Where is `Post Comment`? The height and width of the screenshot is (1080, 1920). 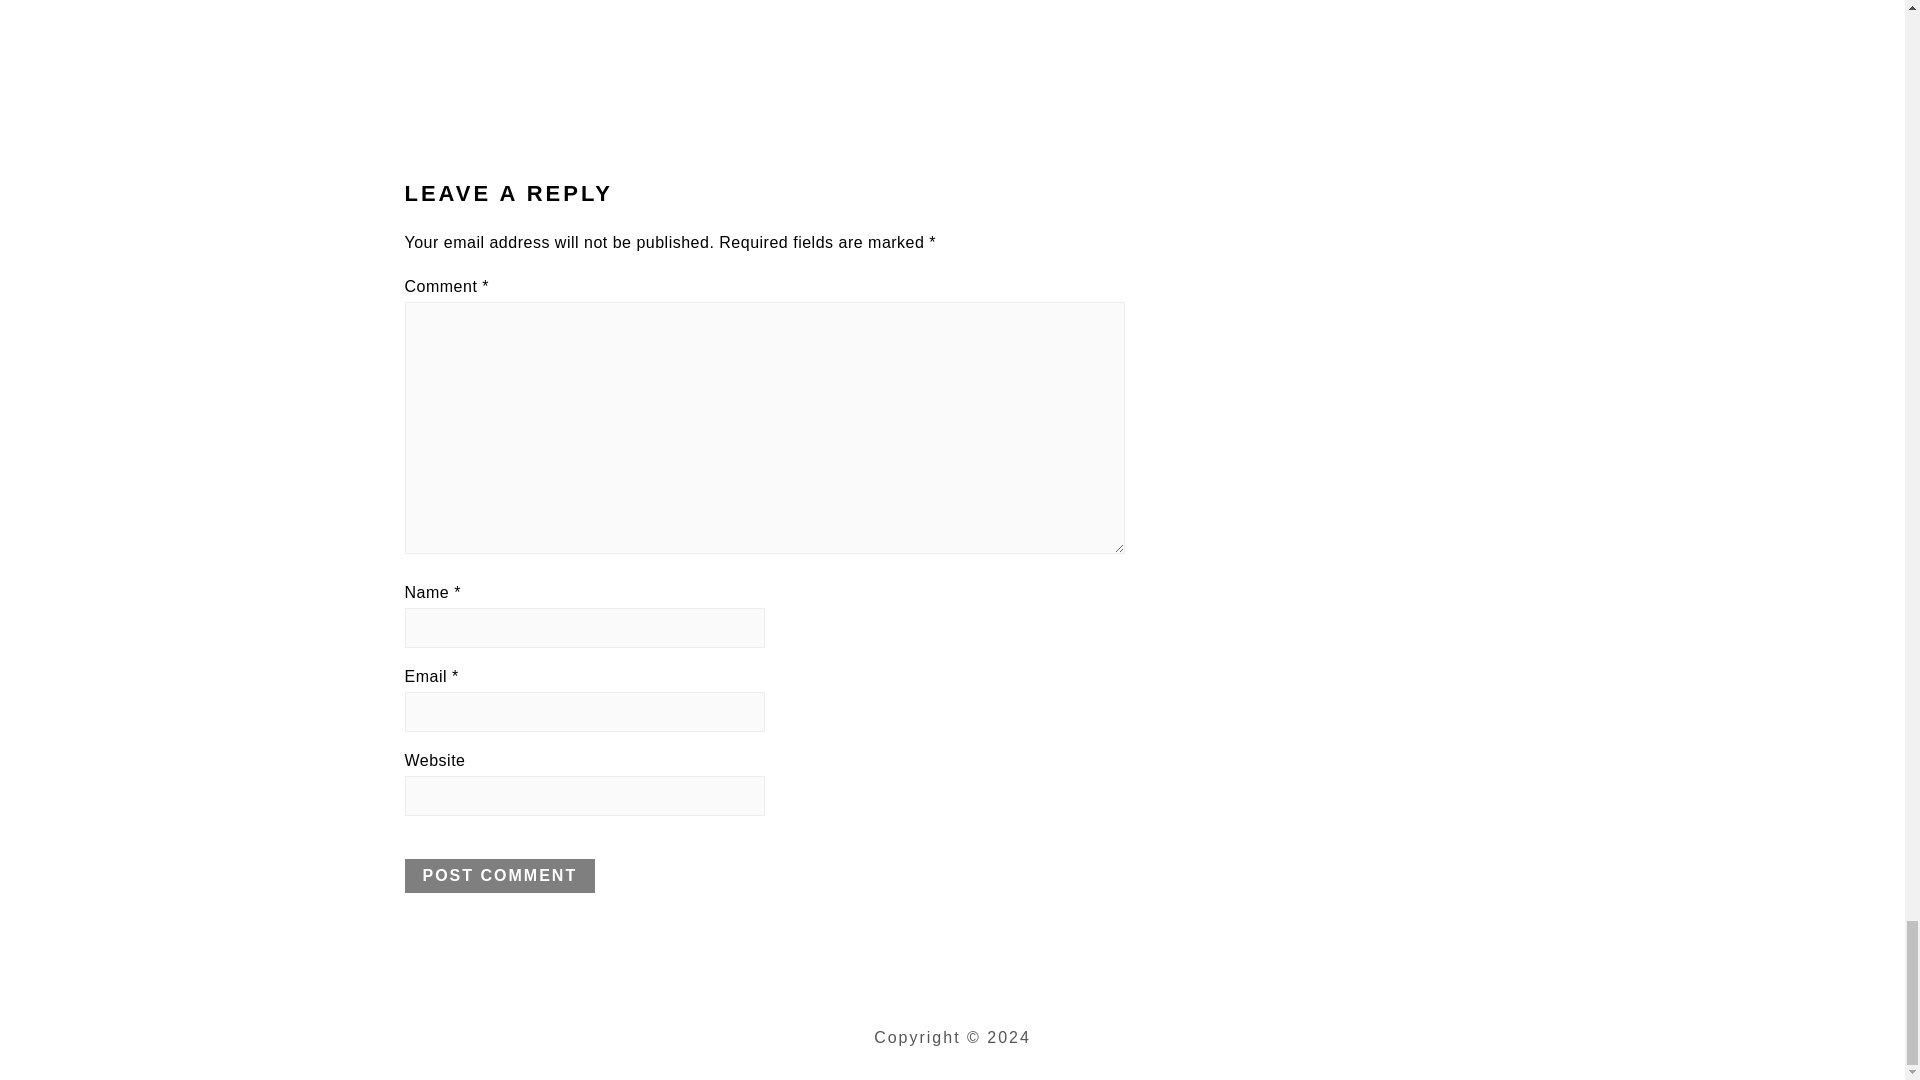 Post Comment is located at coordinates (499, 876).